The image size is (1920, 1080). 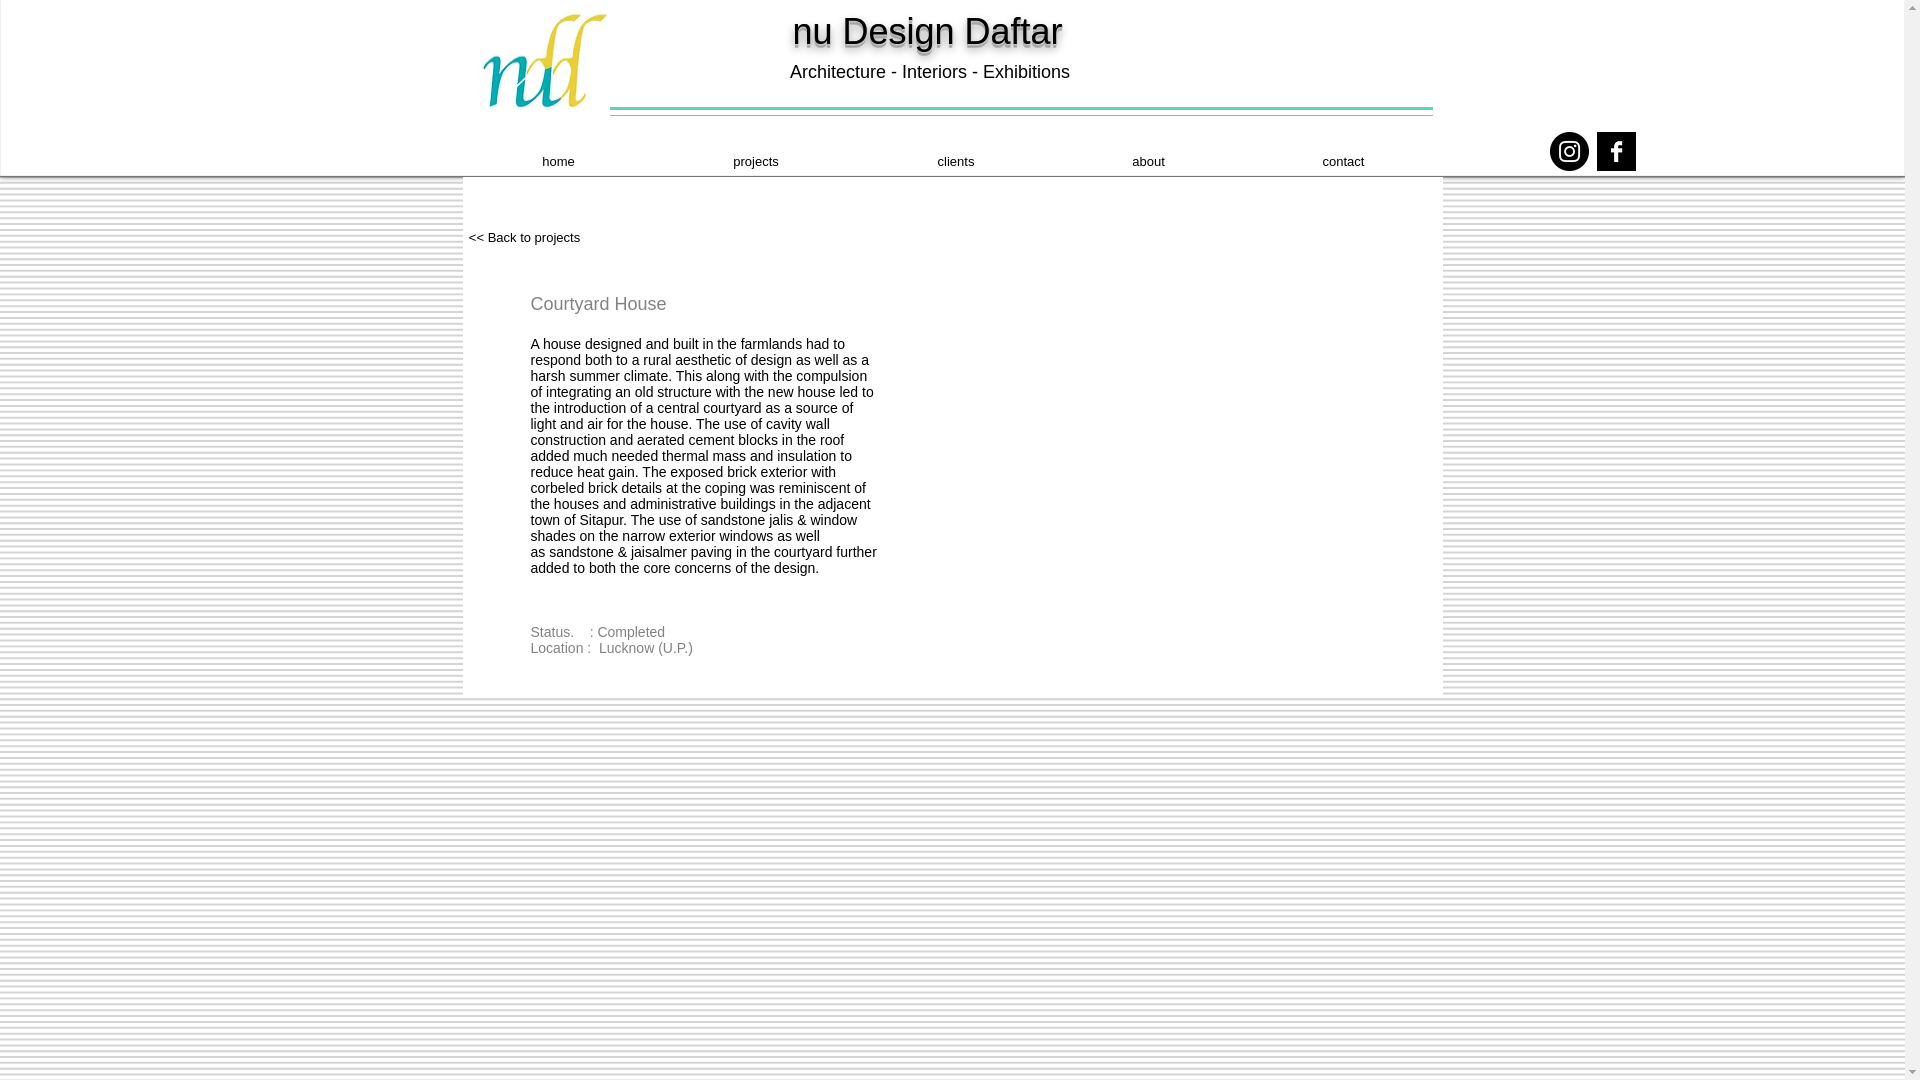 I want to click on home, so click(x=559, y=161).